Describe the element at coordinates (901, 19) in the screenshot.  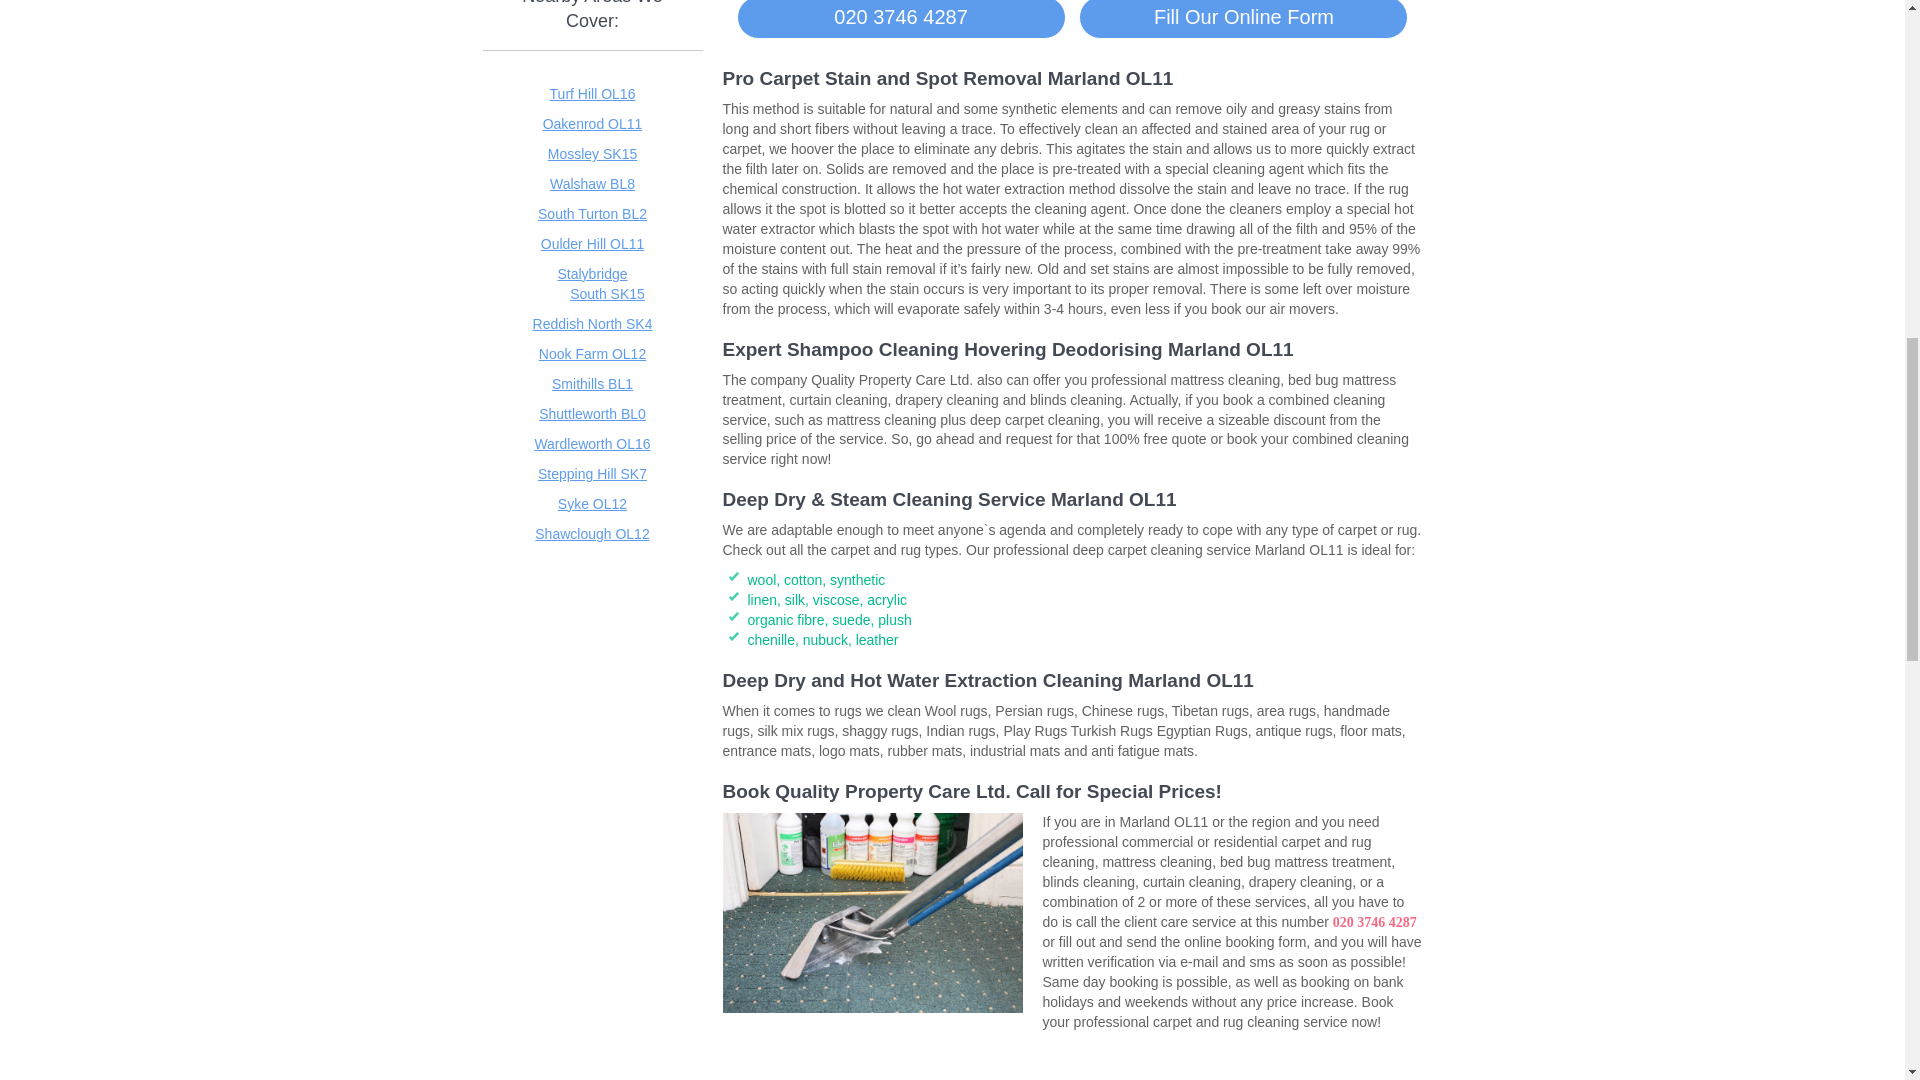
I see `020 3746 4287` at that location.